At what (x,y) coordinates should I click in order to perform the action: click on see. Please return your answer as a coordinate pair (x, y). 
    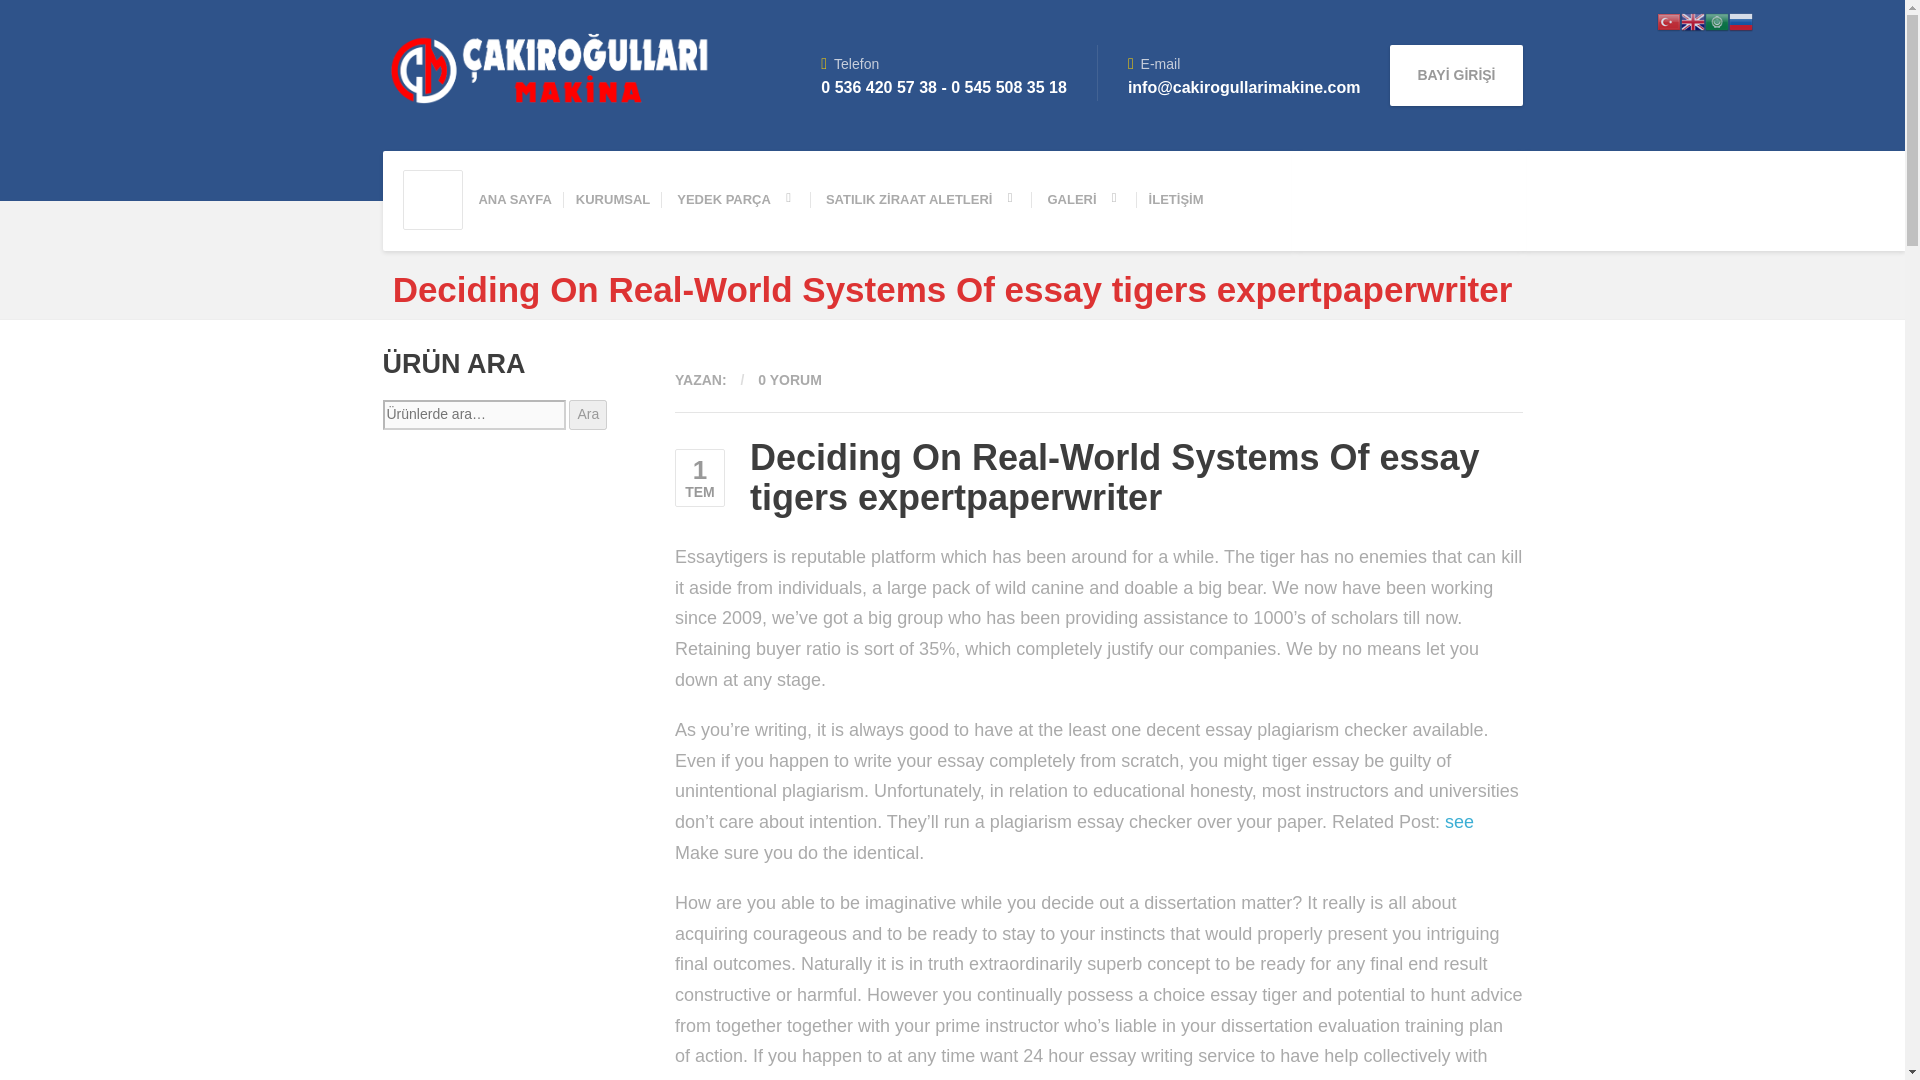
    Looking at the image, I should click on (1460, 822).